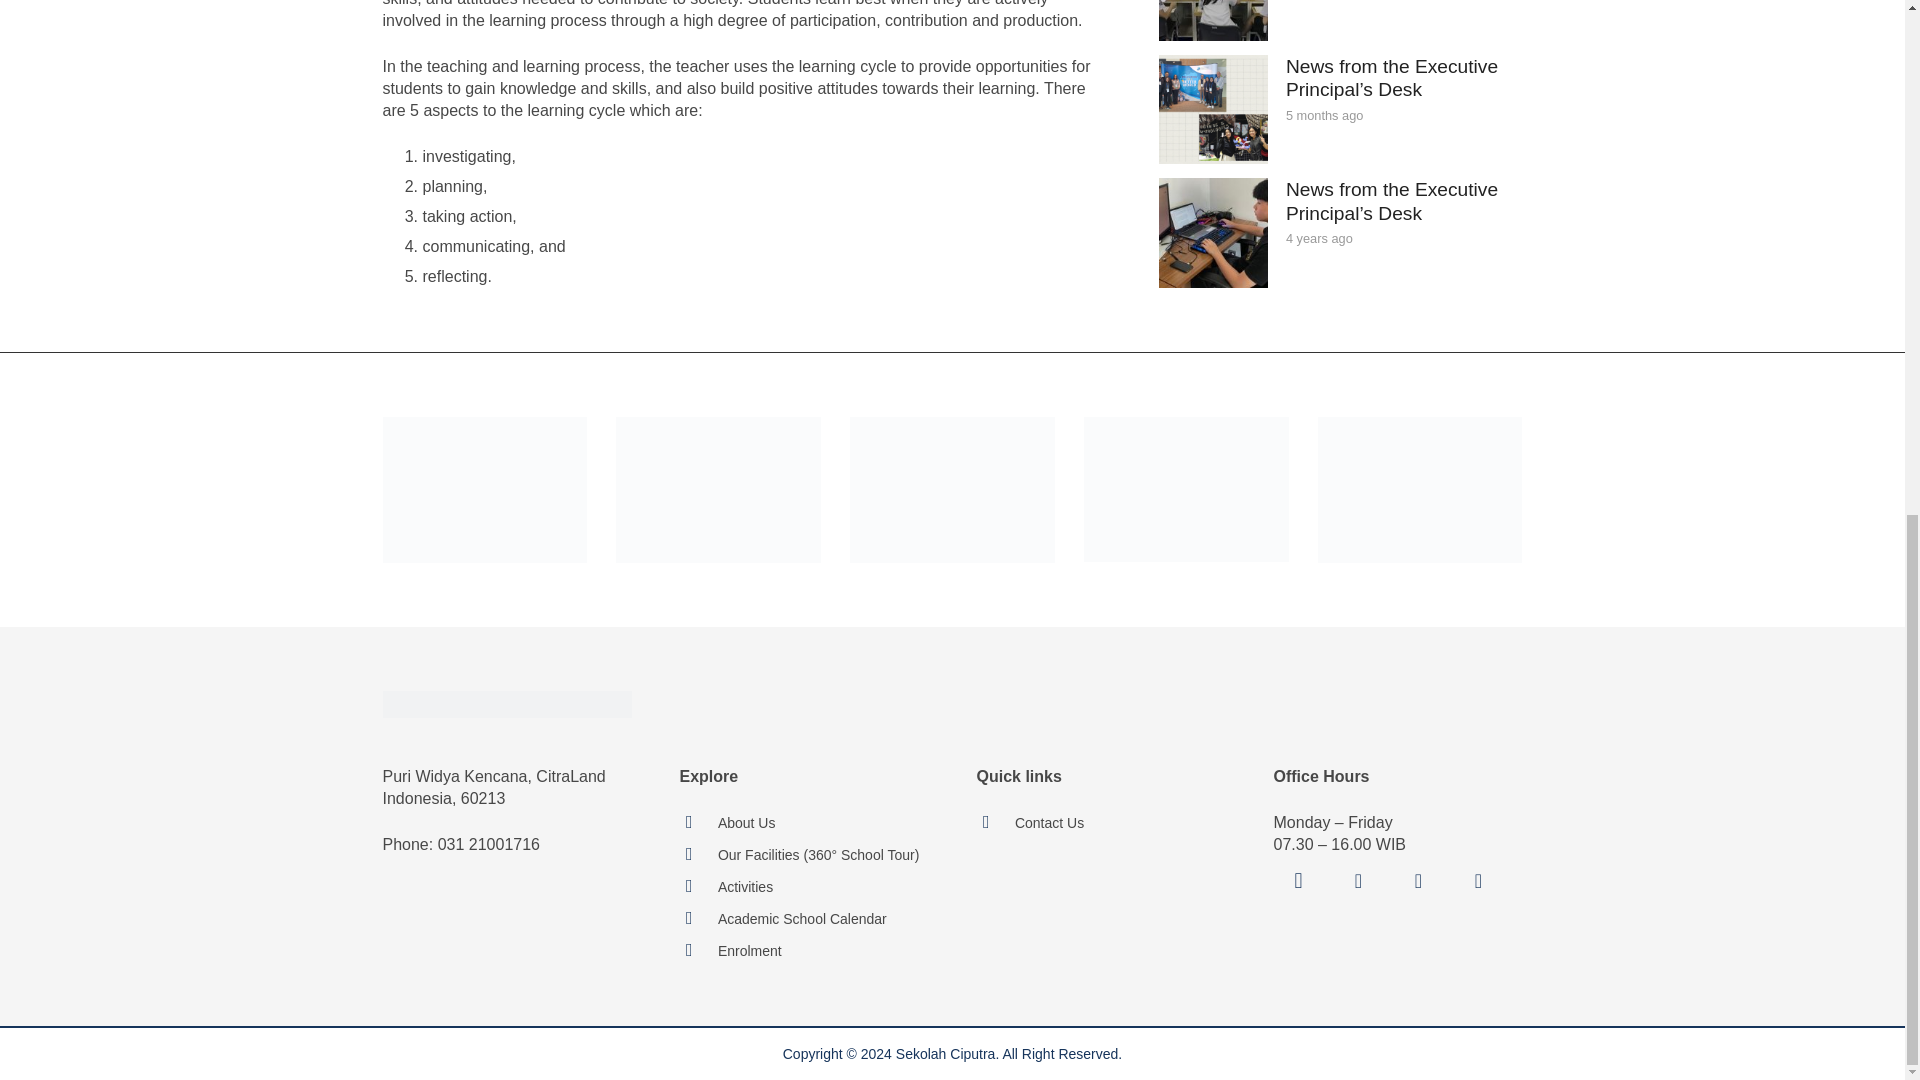 This screenshot has height=1080, width=1920. I want to click on Back to top, so click(1864, 131).